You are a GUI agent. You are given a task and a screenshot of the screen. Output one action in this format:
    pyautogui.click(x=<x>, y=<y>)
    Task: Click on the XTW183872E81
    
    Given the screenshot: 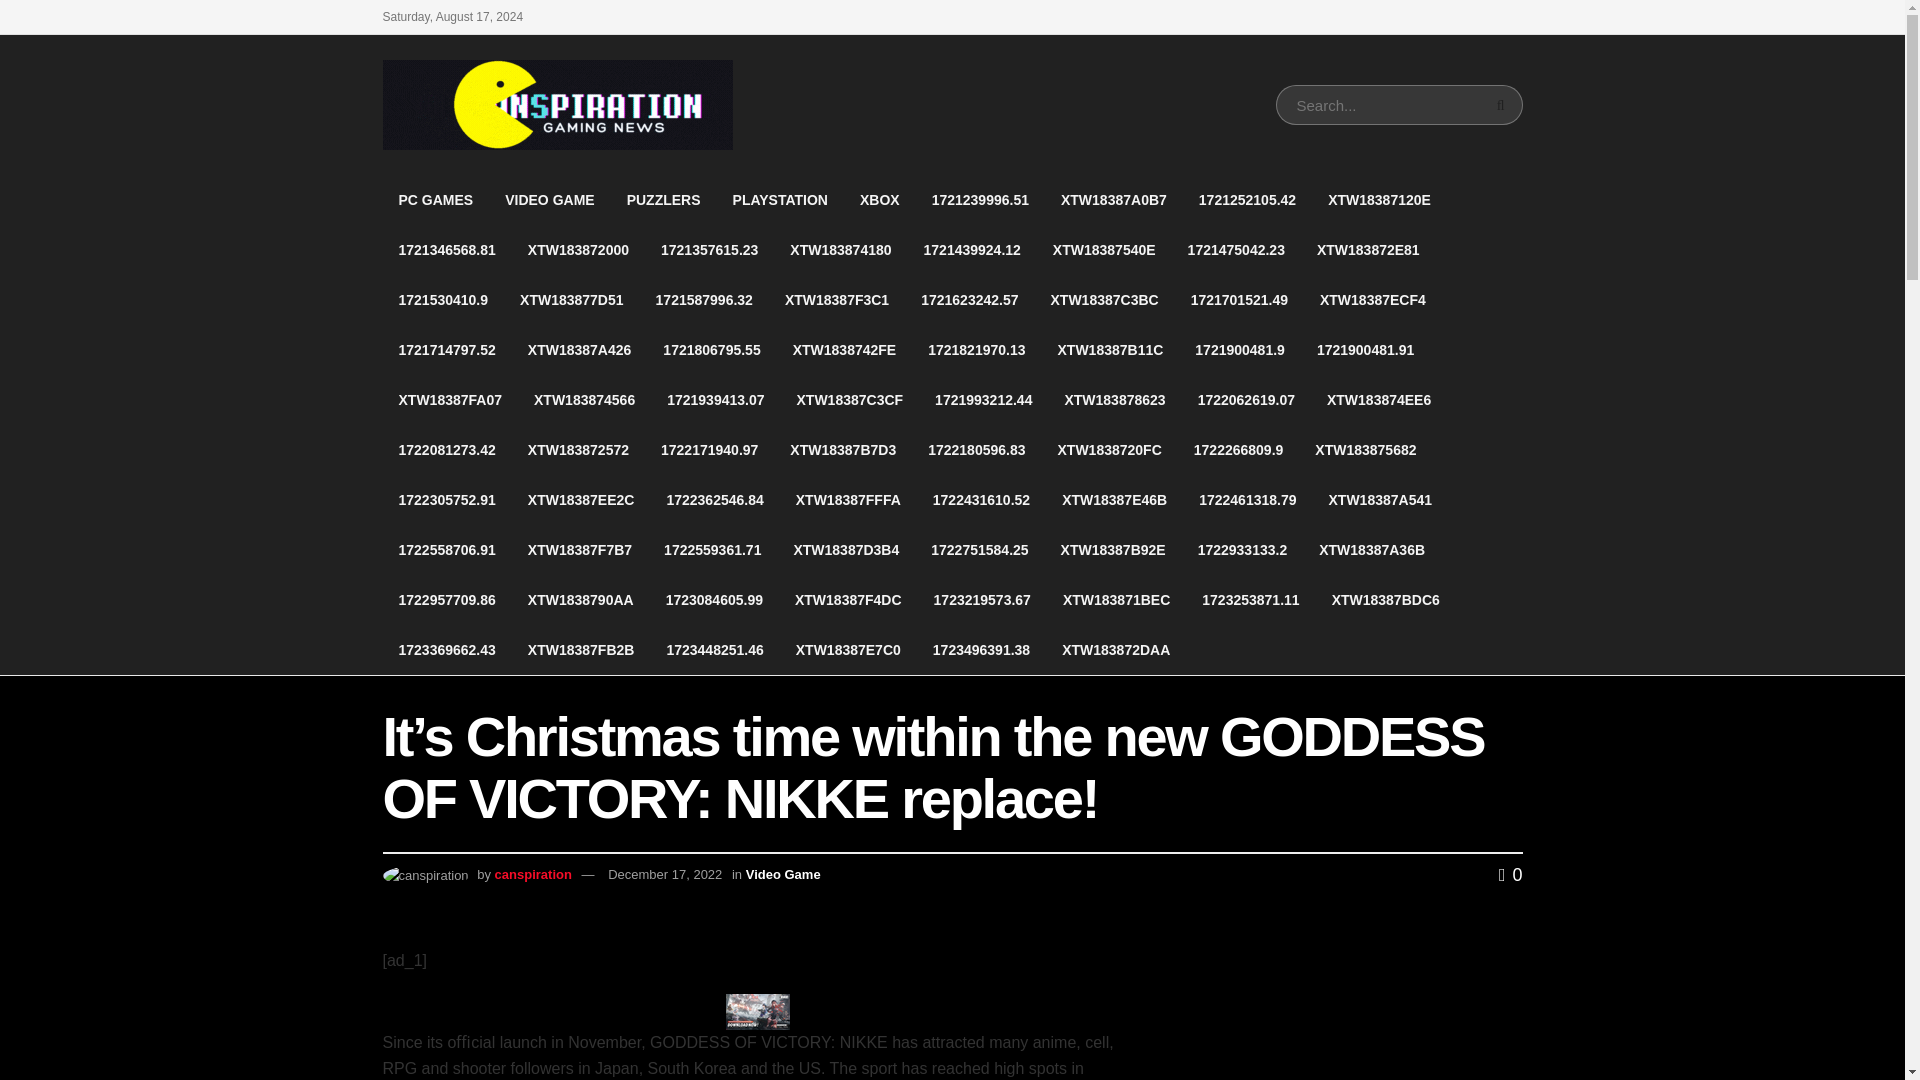 What is the action you would take?
    pyautogui.click(x=1368, y=250)
    